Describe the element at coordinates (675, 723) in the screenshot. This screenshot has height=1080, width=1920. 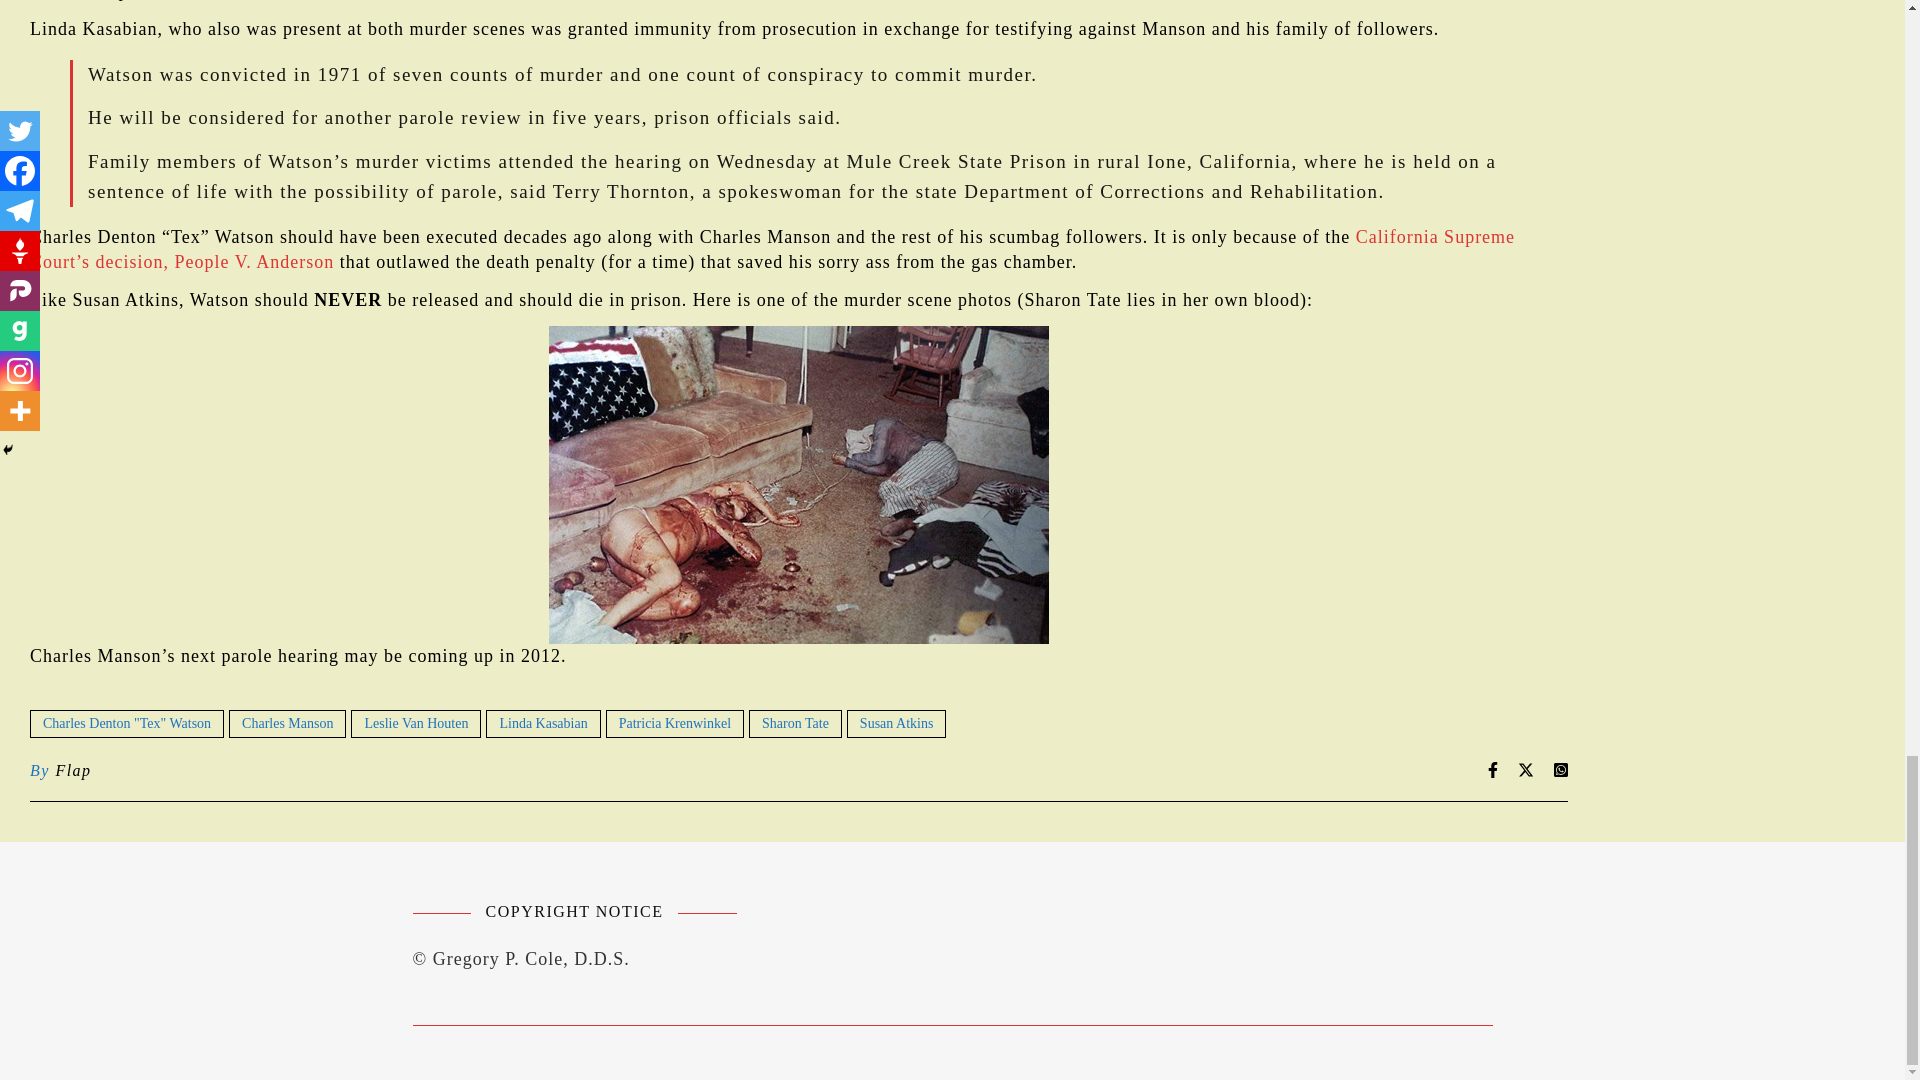
I see `Patricia Krenwinkel` at that location.